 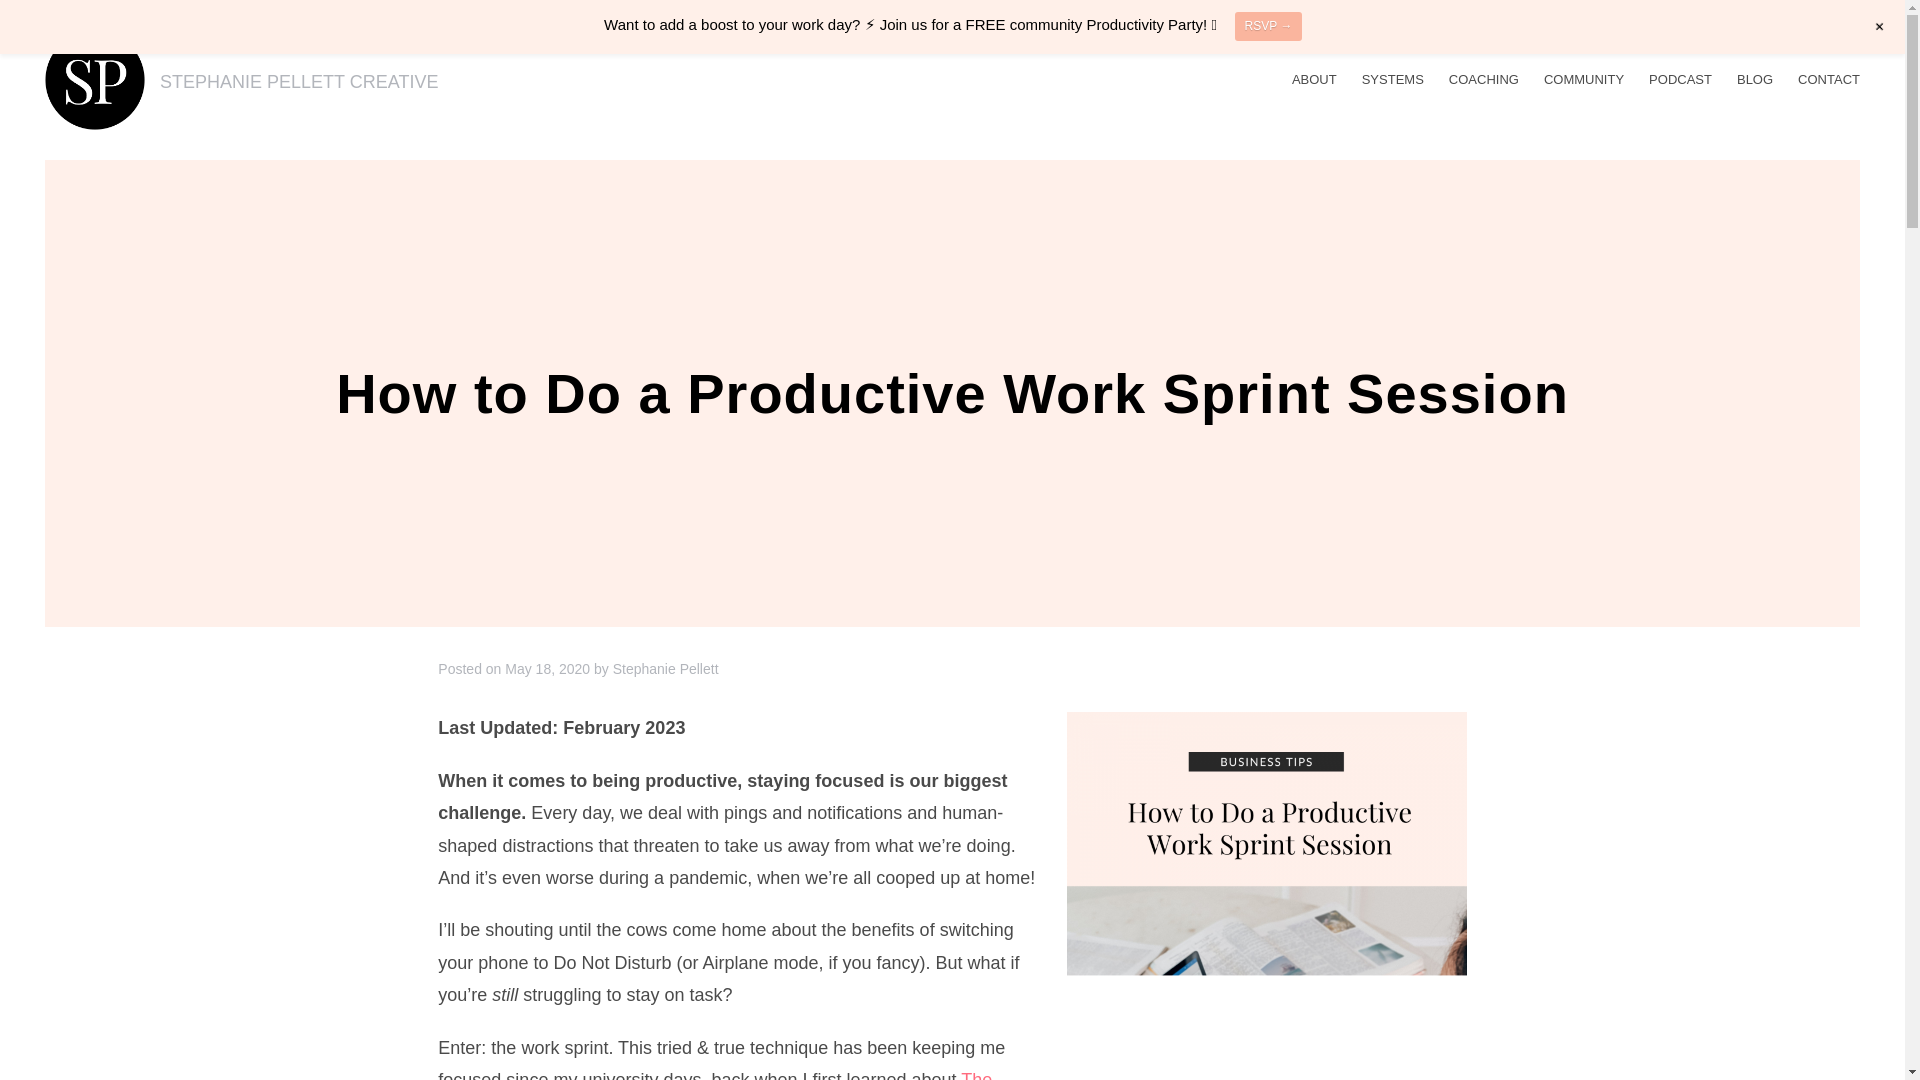 What do you see at coordinates (1392, 79) in the screenshot?
I see `SYSTEMS` at bounding box center [1392, 79].